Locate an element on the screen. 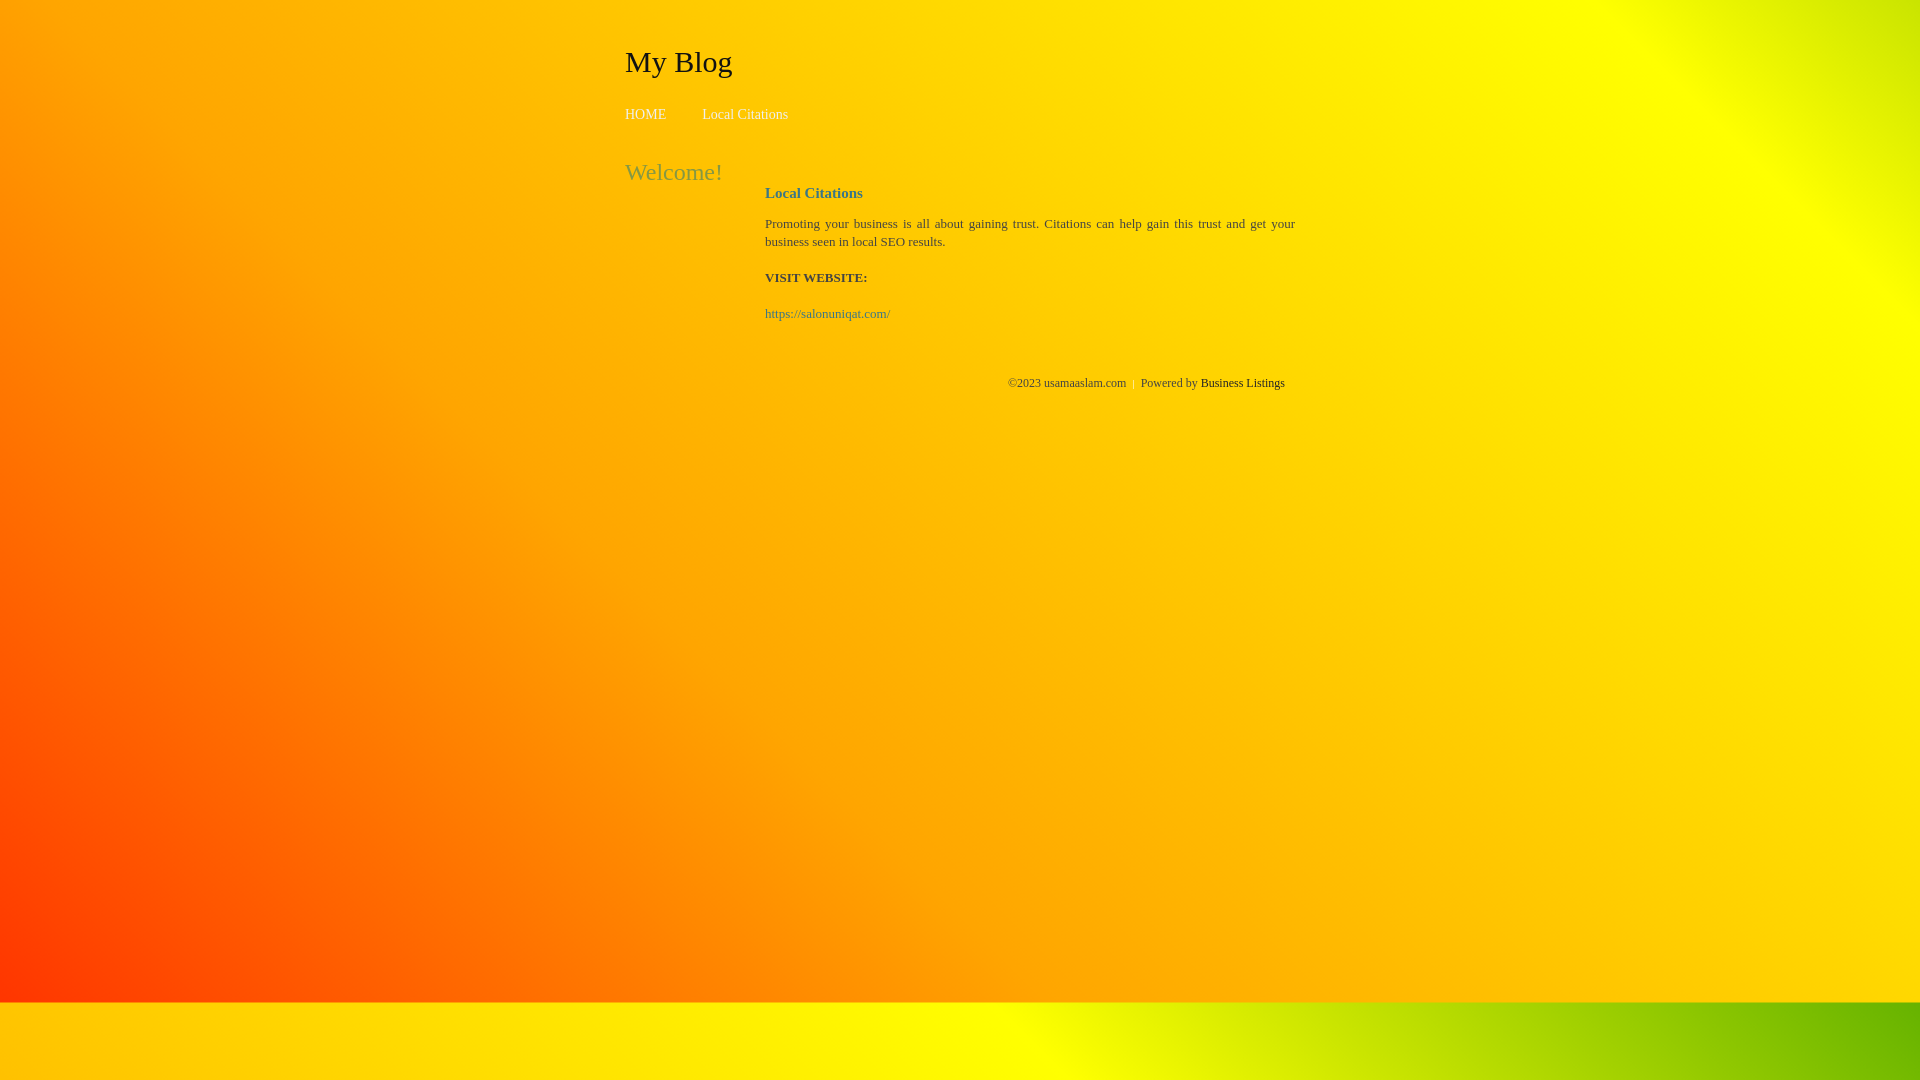 The width and height of the screenshot is (1920, 1080). https://salonuniqat.com/ is located at coordinates (828, 314).